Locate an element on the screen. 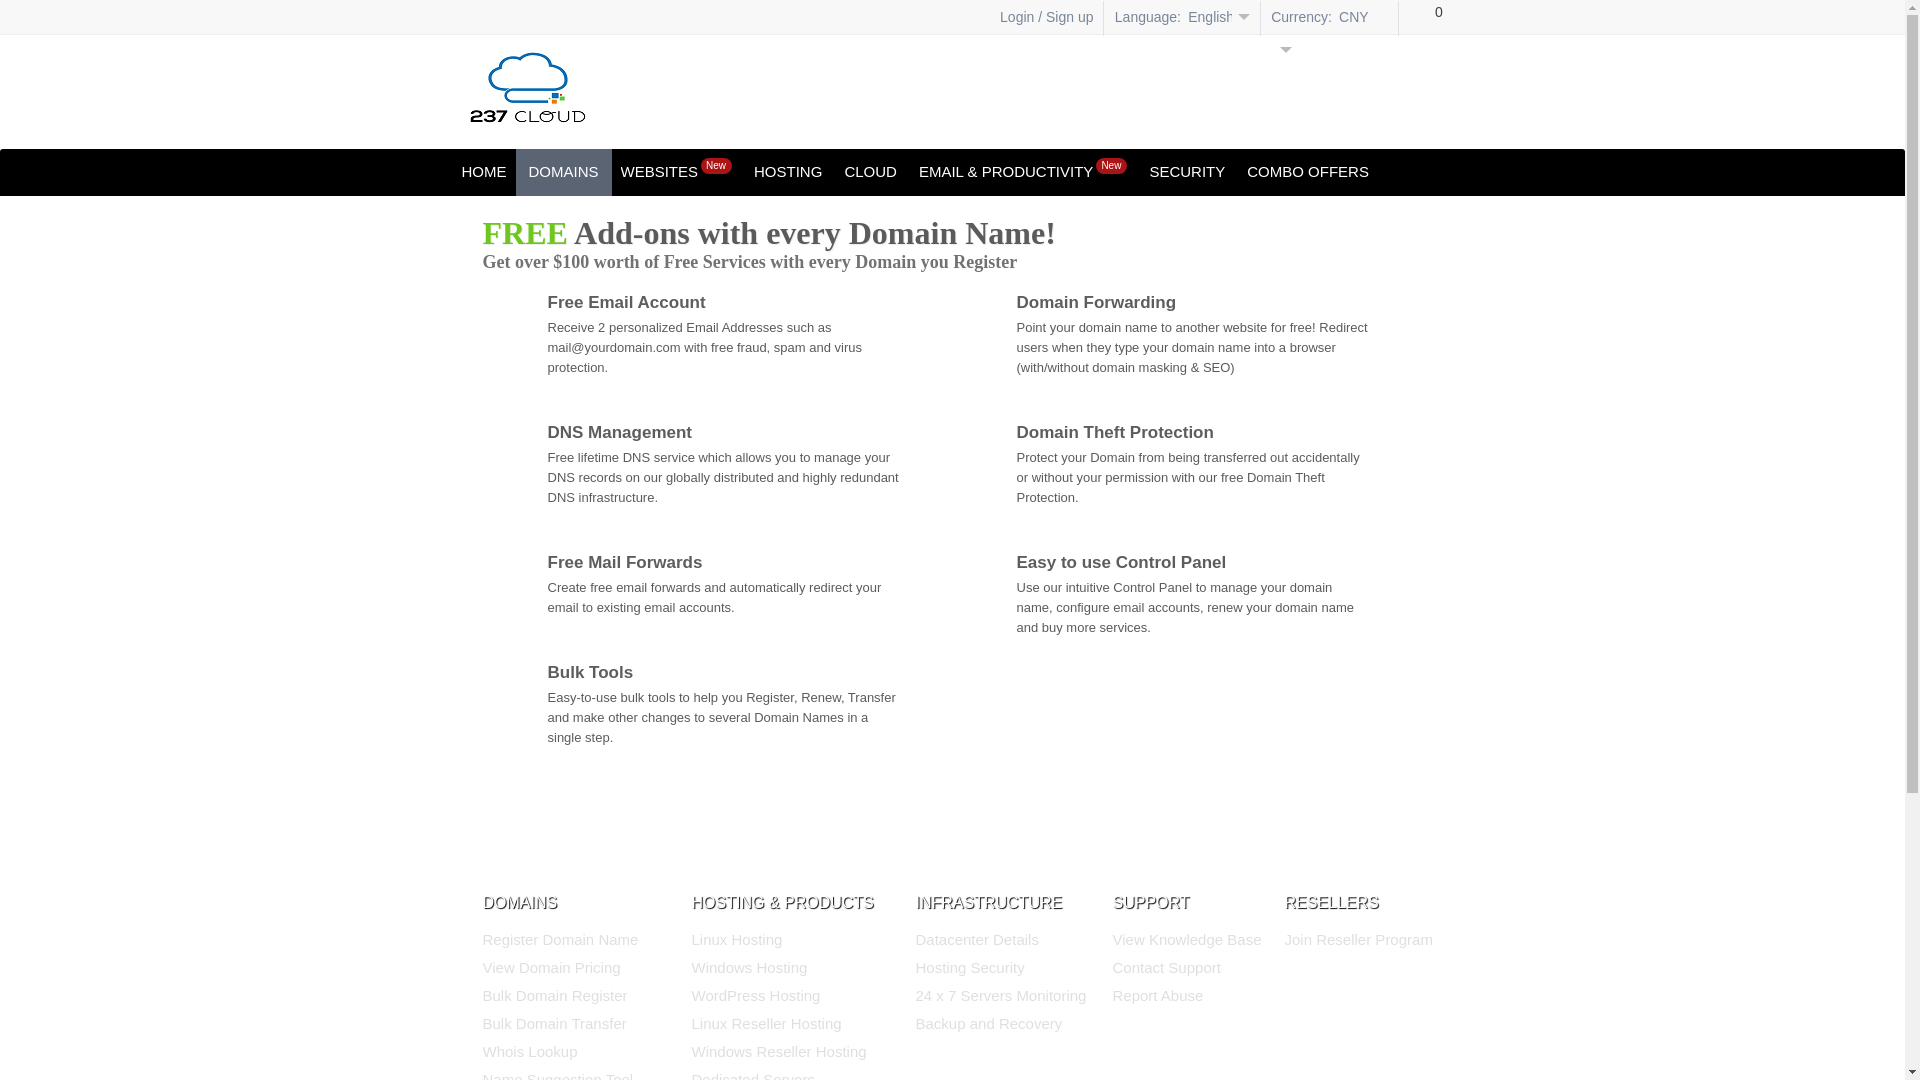 This screenshot has width=1920, height=1080. View Domain Pricing is located at coordinates (551, 968).